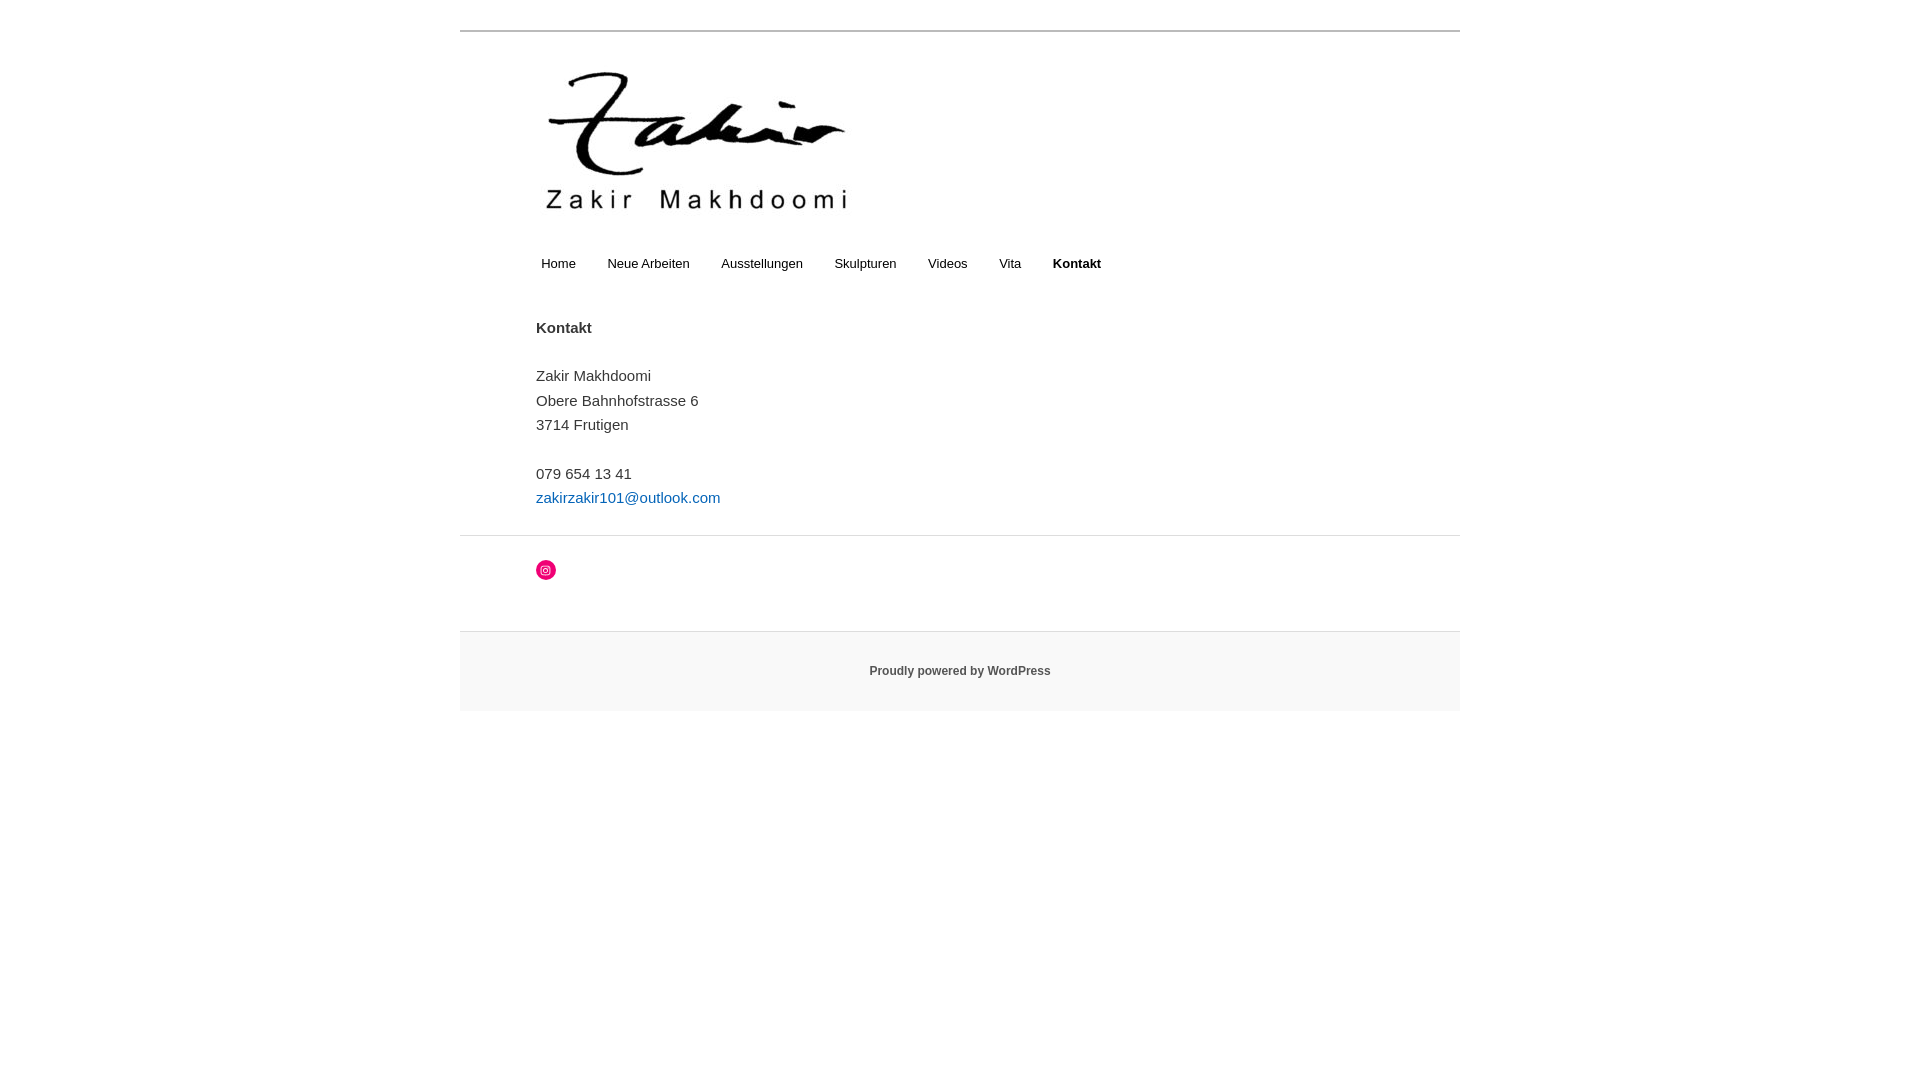  Describe the element at coordinates (732, 104) in the screenshot. I see `Bildhauer Zakir Makhdoomi` at that location.